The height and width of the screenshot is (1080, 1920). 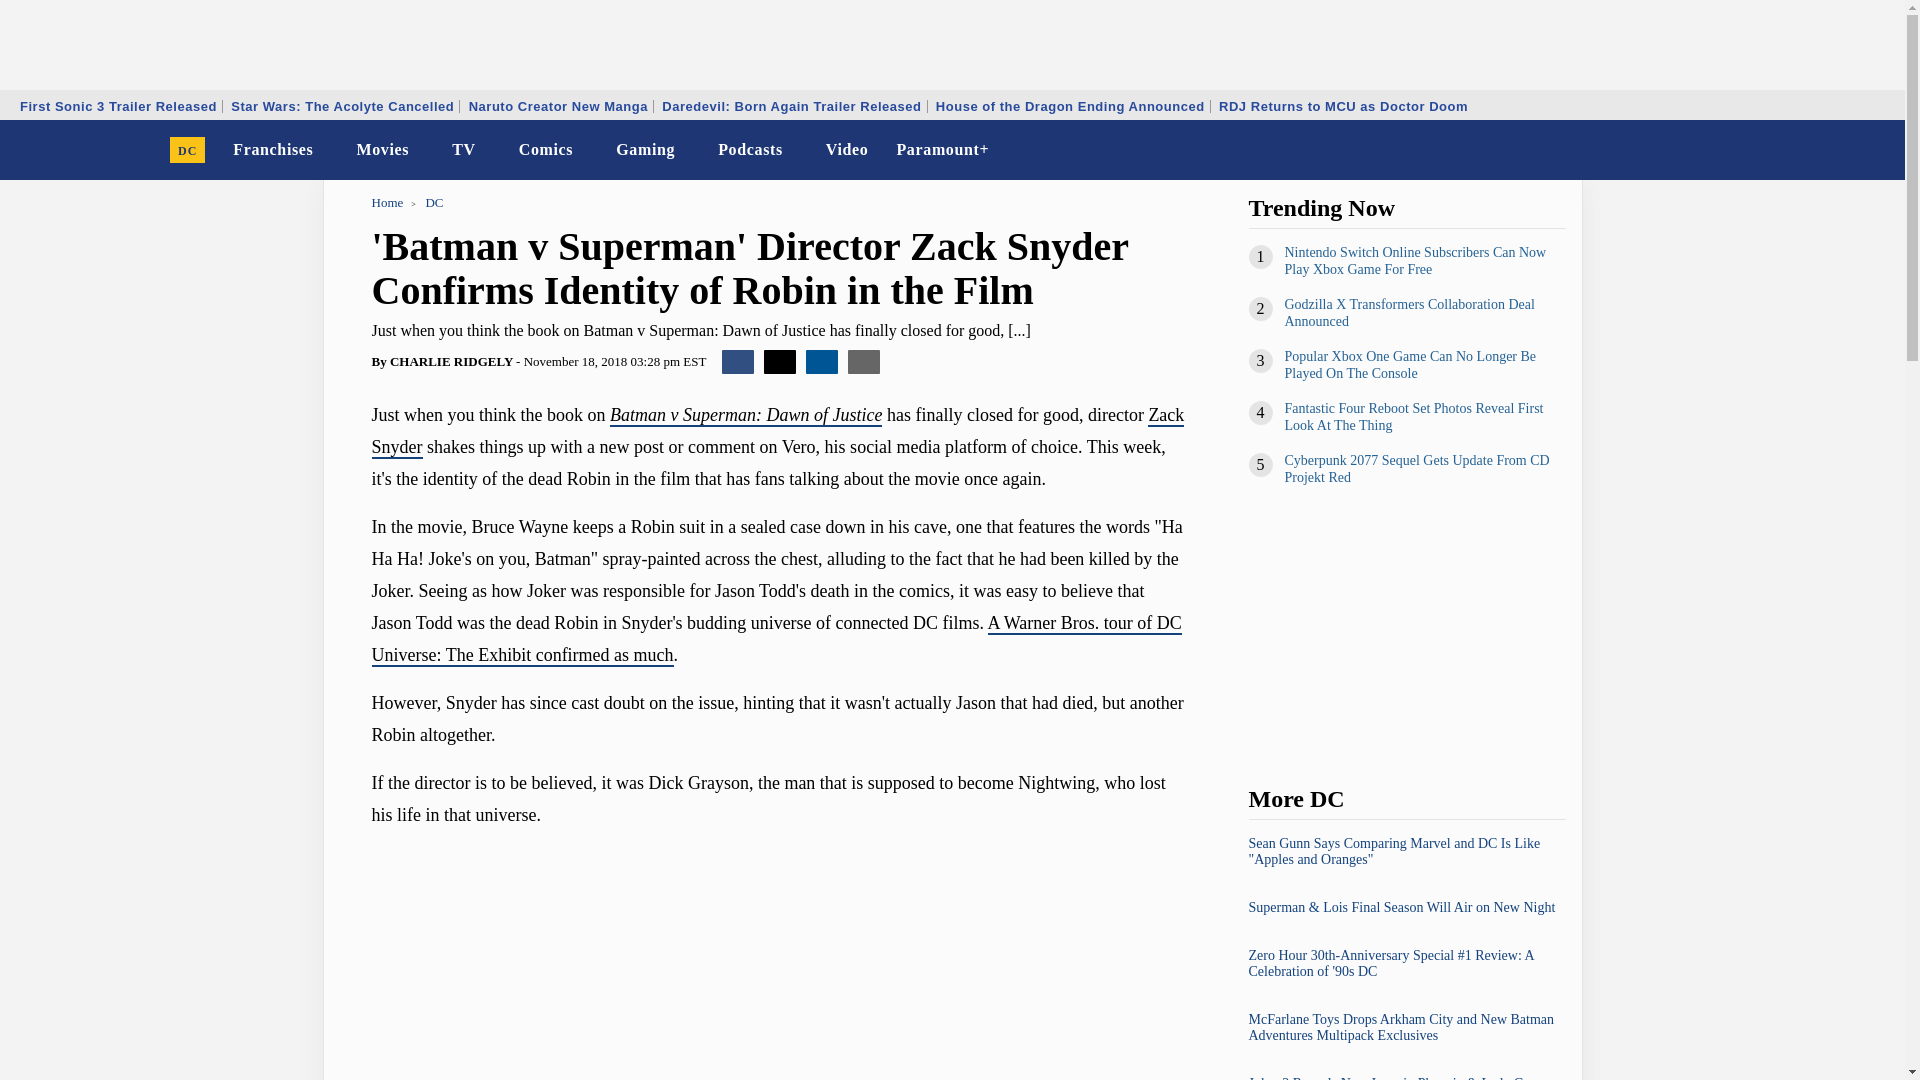 I want to click on House of the Dragon Ending Announced, so click(x=1070, y=106).